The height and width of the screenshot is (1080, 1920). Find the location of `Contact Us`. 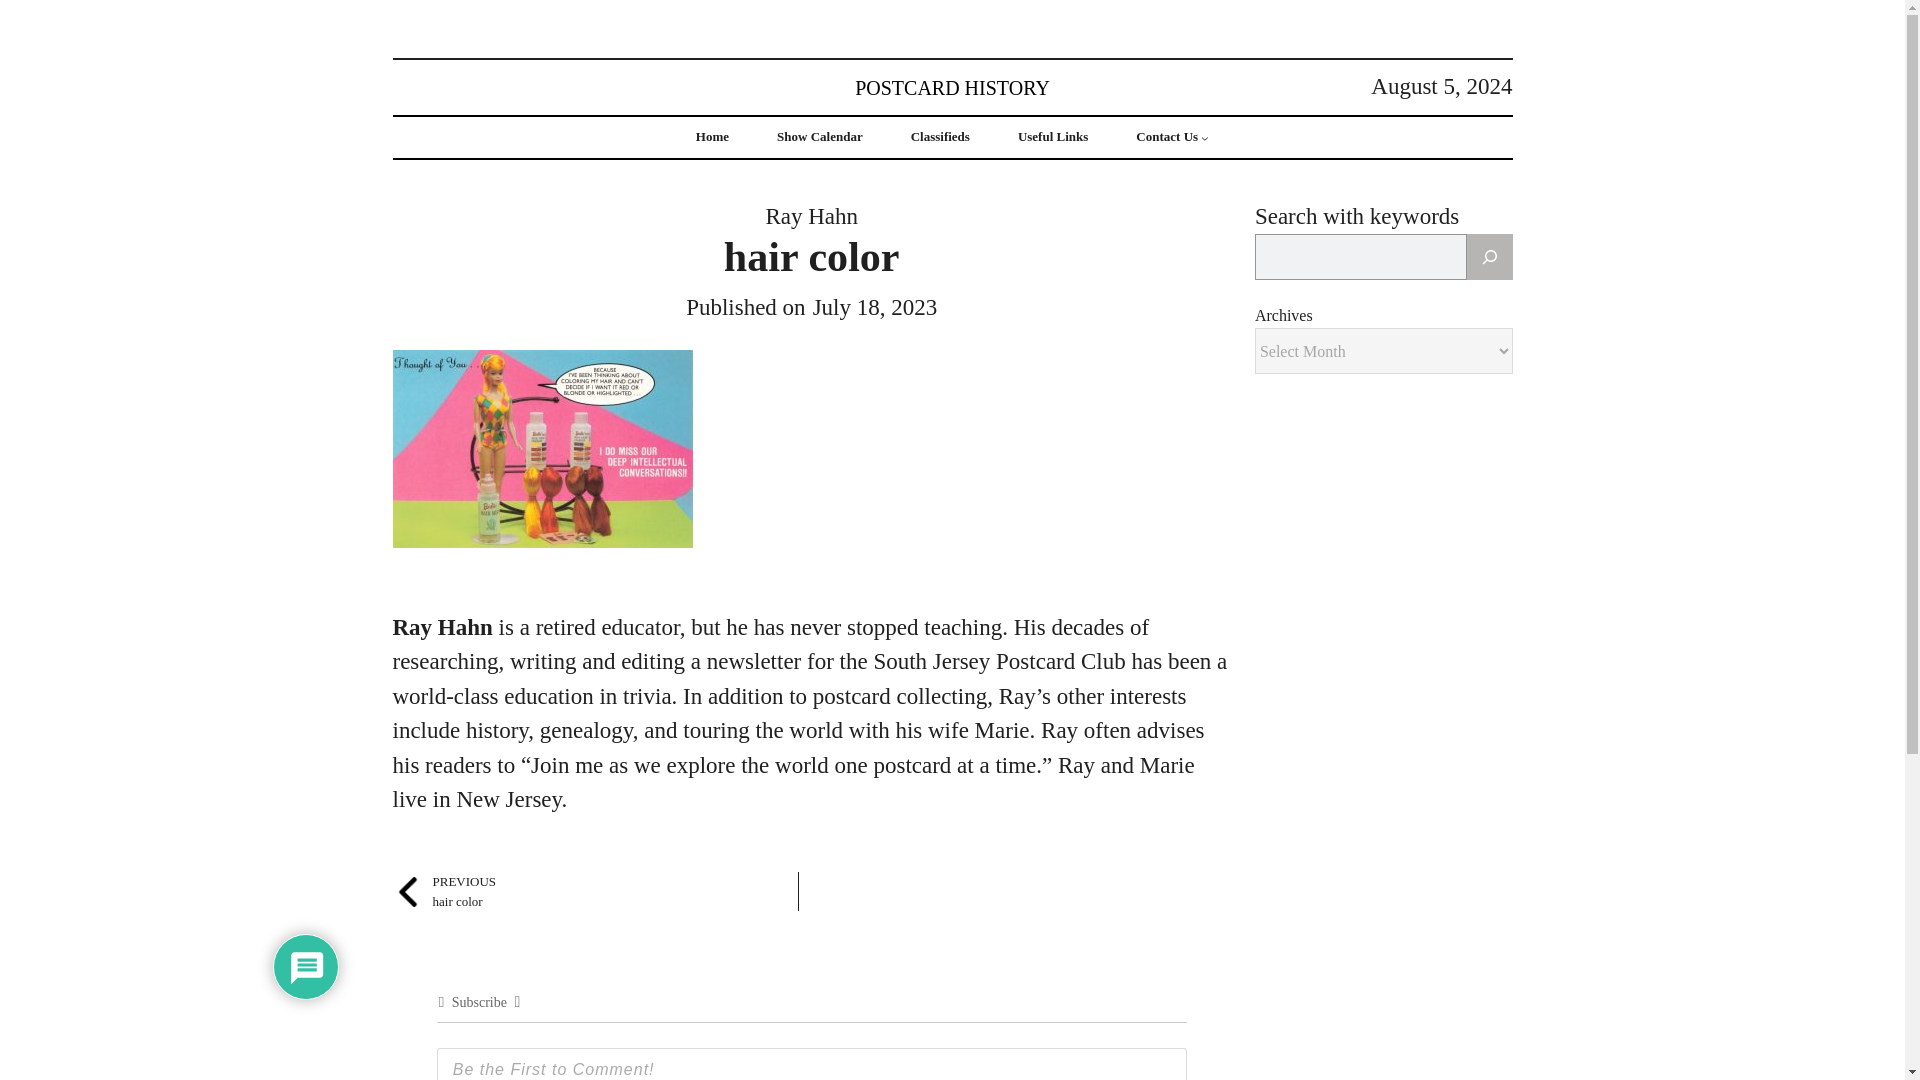

Contact Us is located at coordinates (712, 136).